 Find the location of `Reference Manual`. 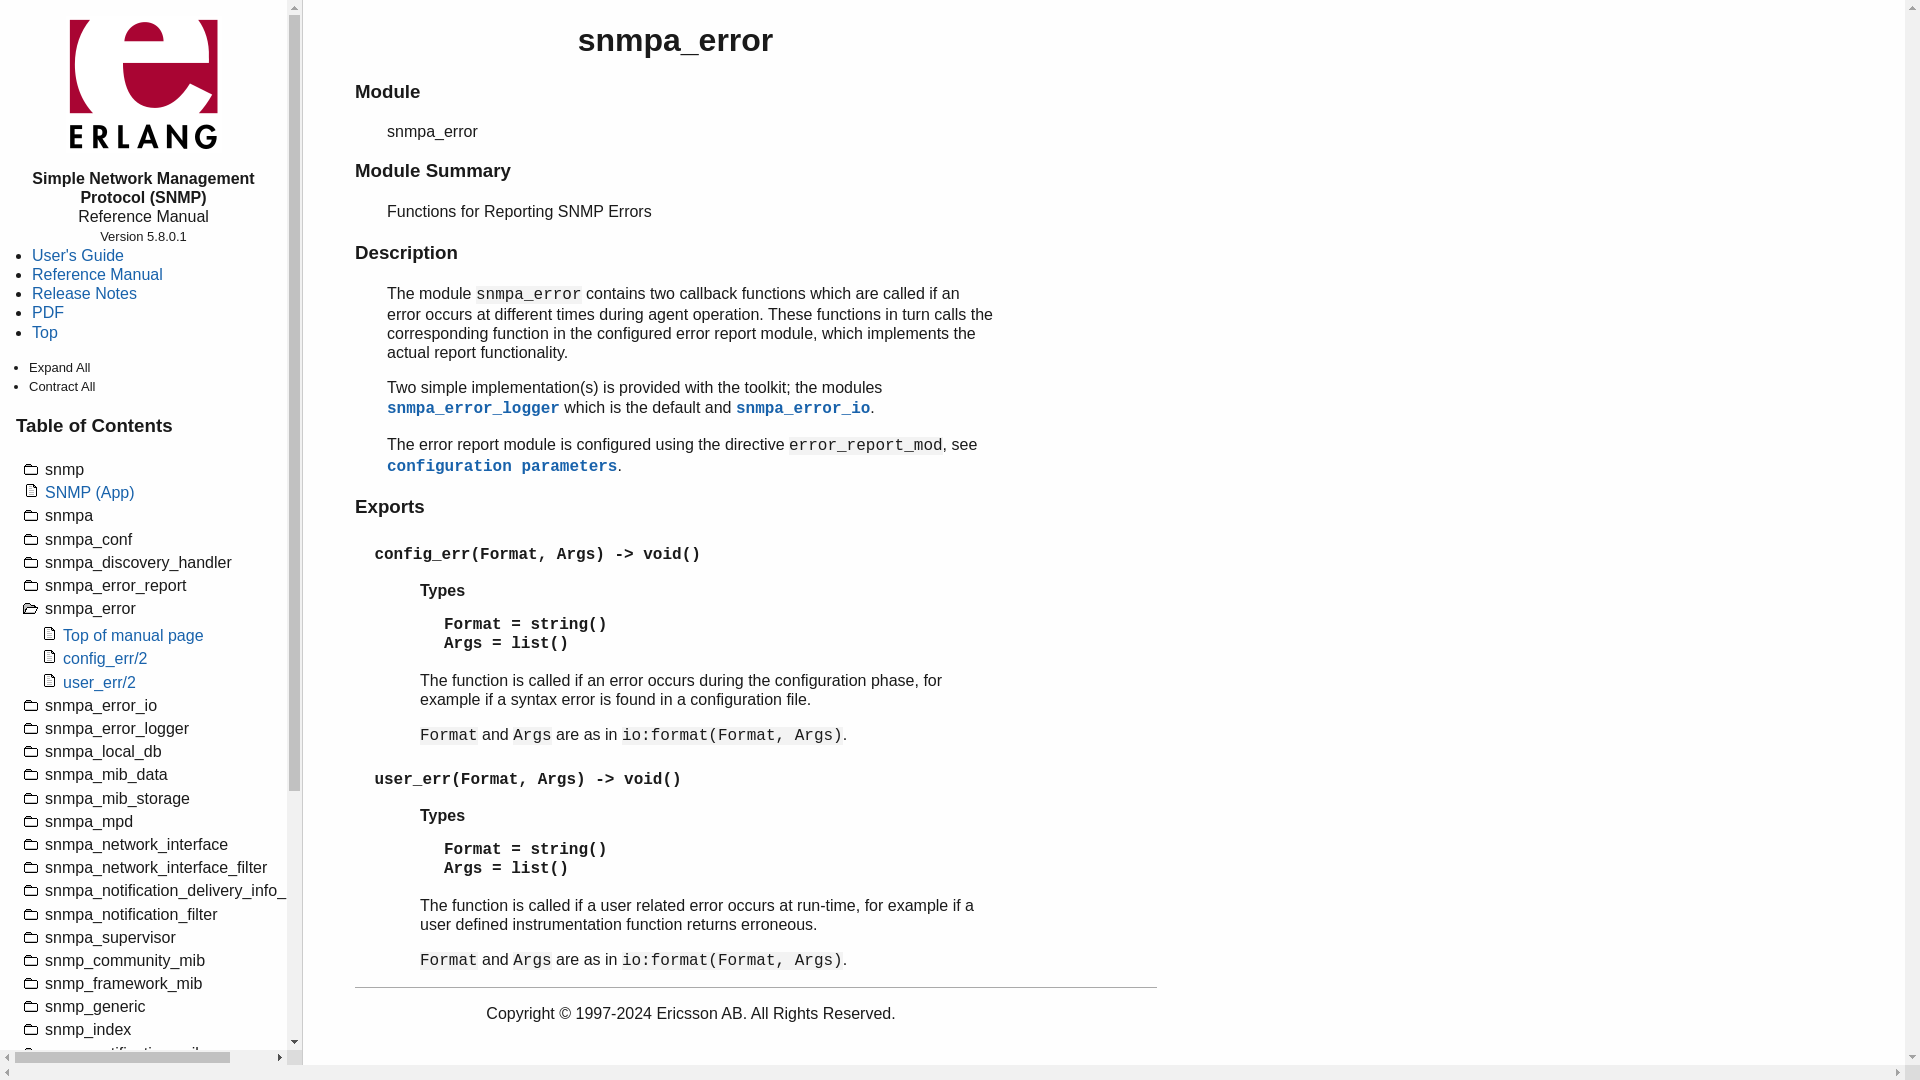

Reference Manual is located at coordinates (98, 274).